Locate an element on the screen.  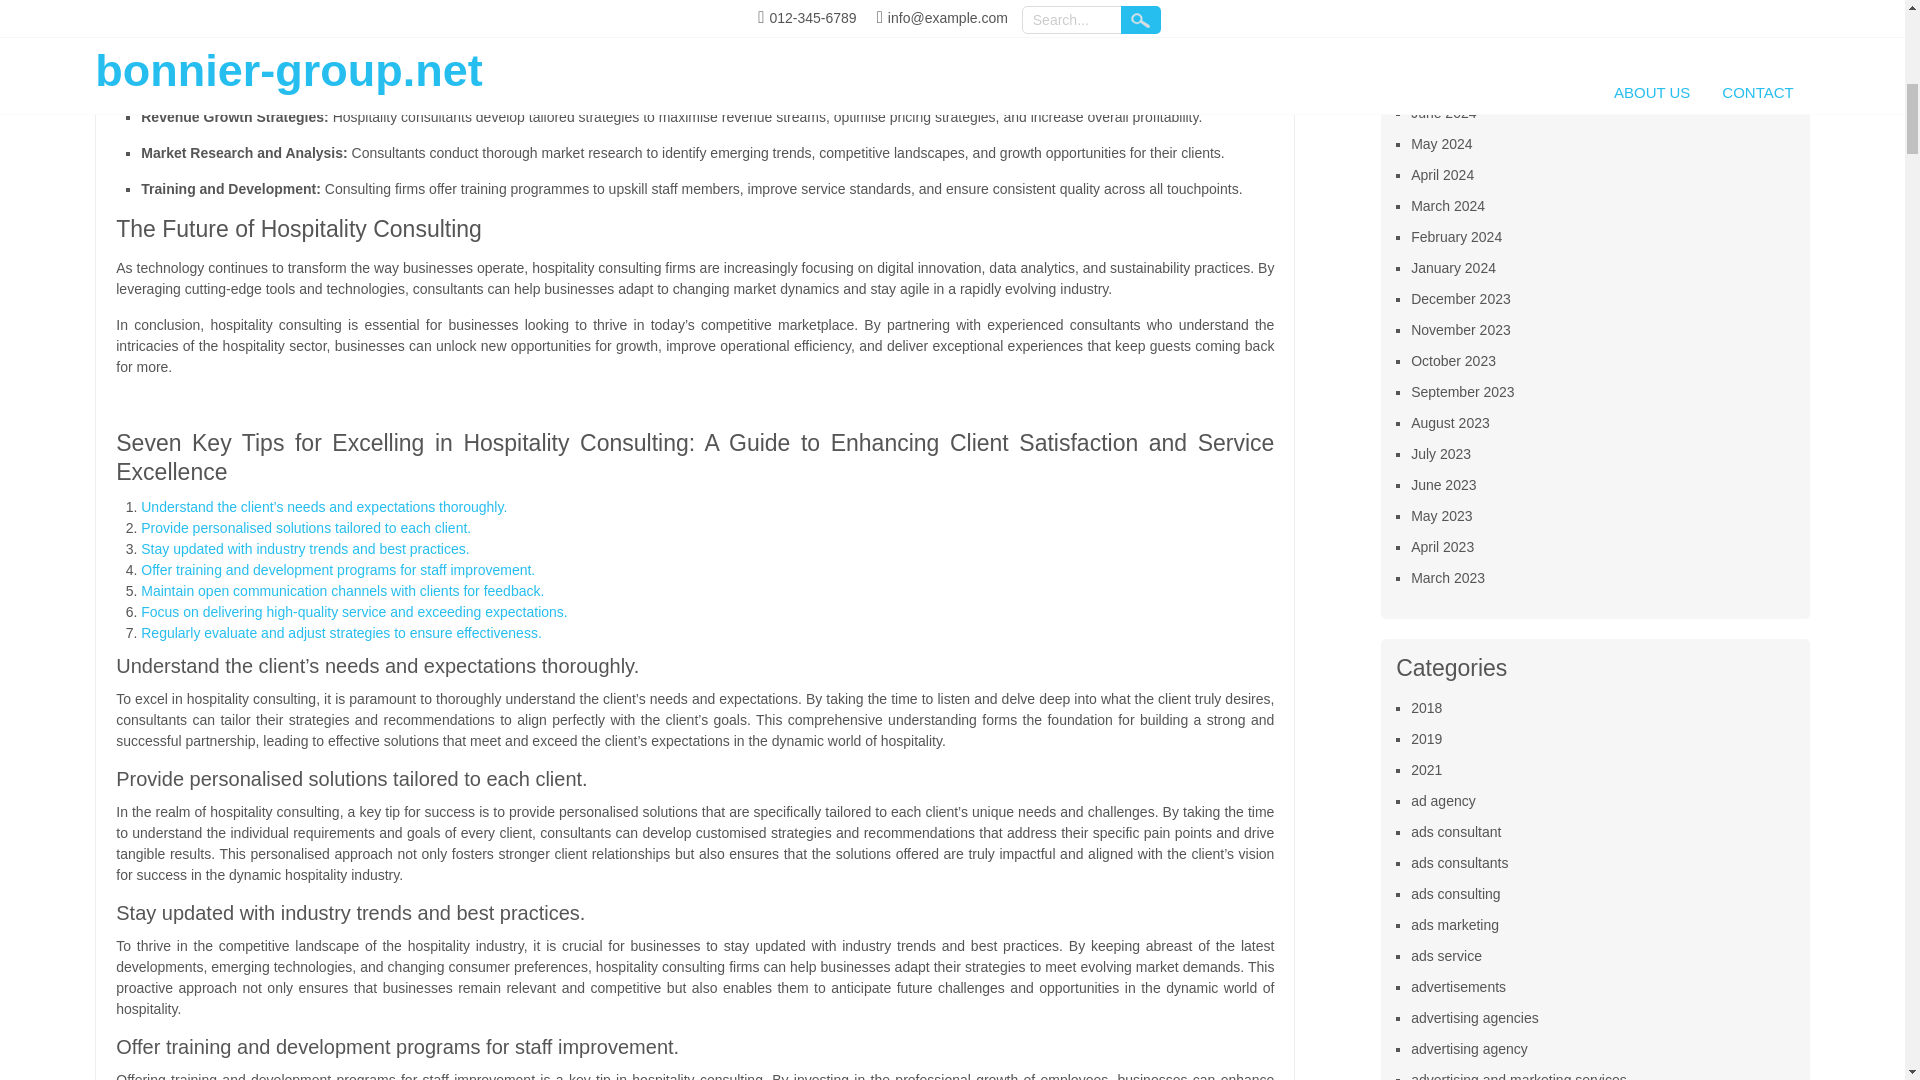
Provide personalised solutions tailored to each client. is located at coordinates (305, 527).